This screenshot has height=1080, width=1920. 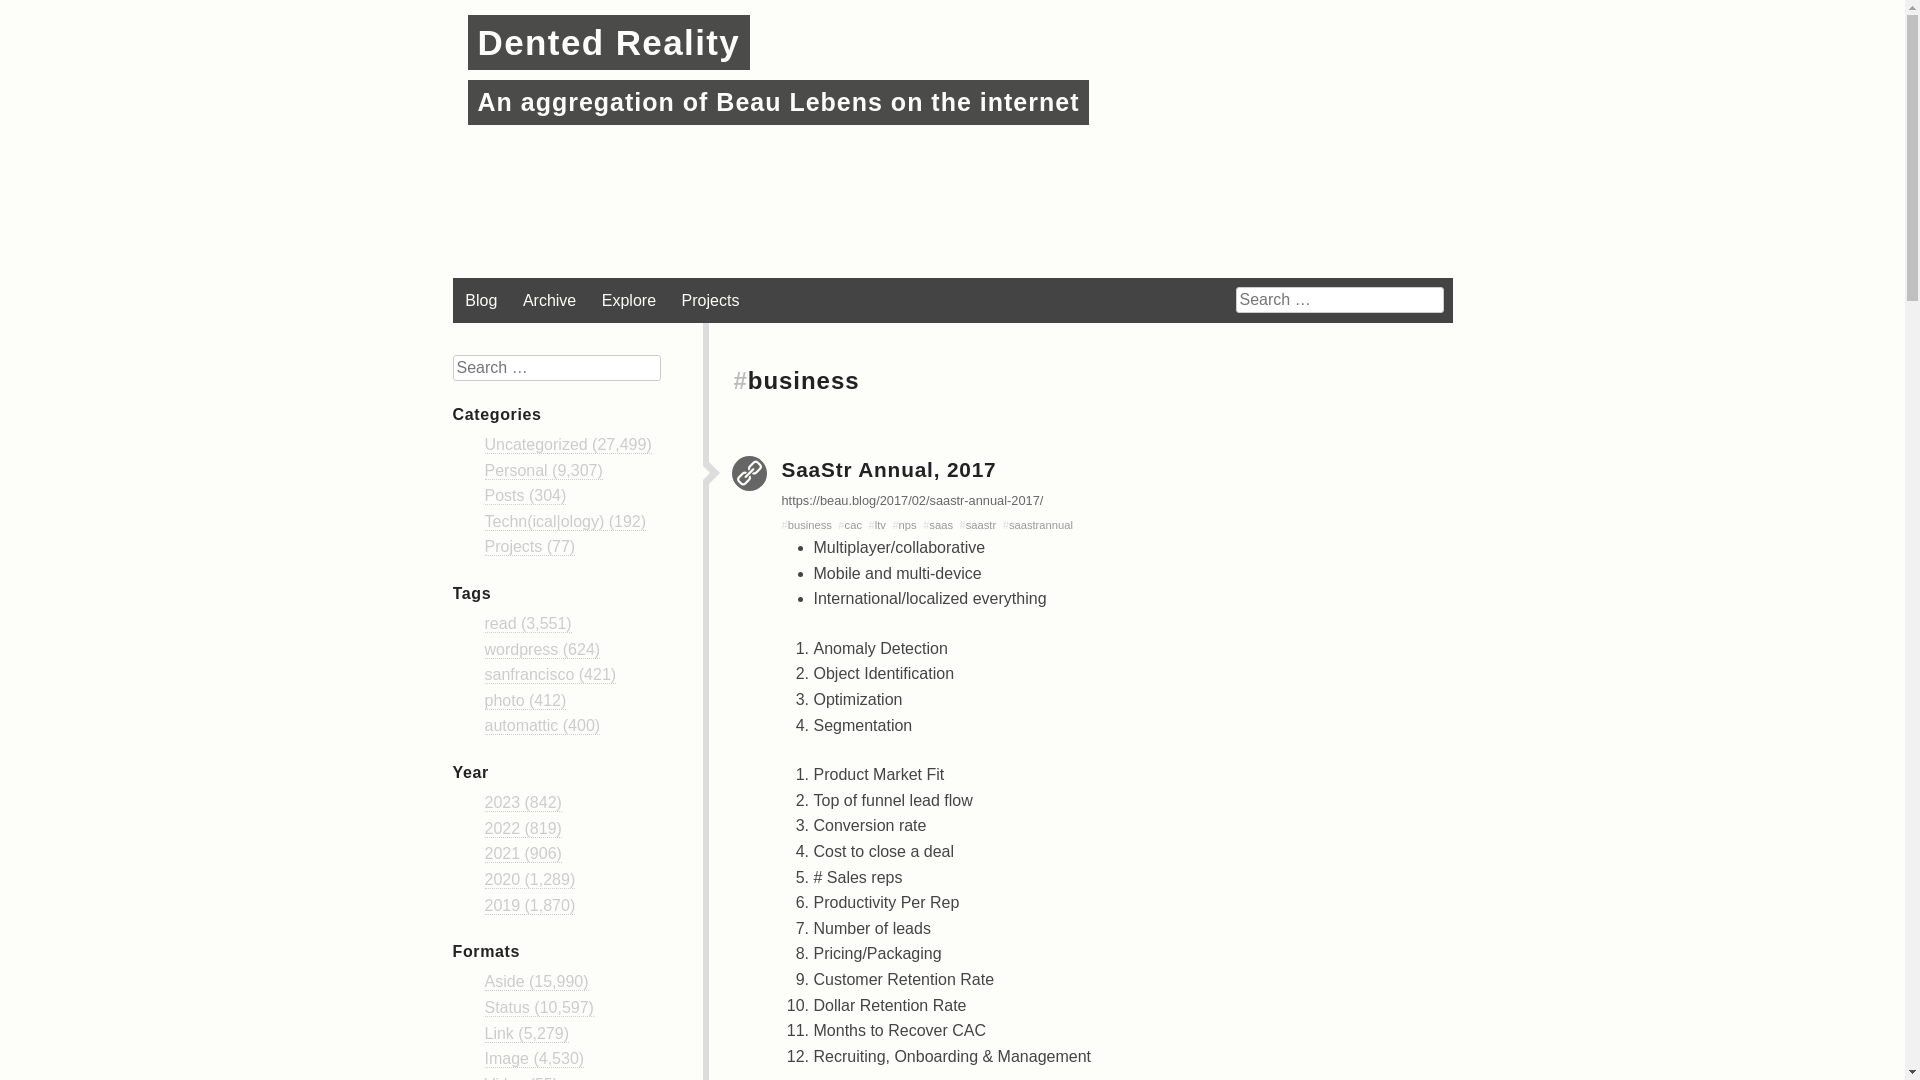 I want to click on 2019 (1,870), so click(x=530, y=906).